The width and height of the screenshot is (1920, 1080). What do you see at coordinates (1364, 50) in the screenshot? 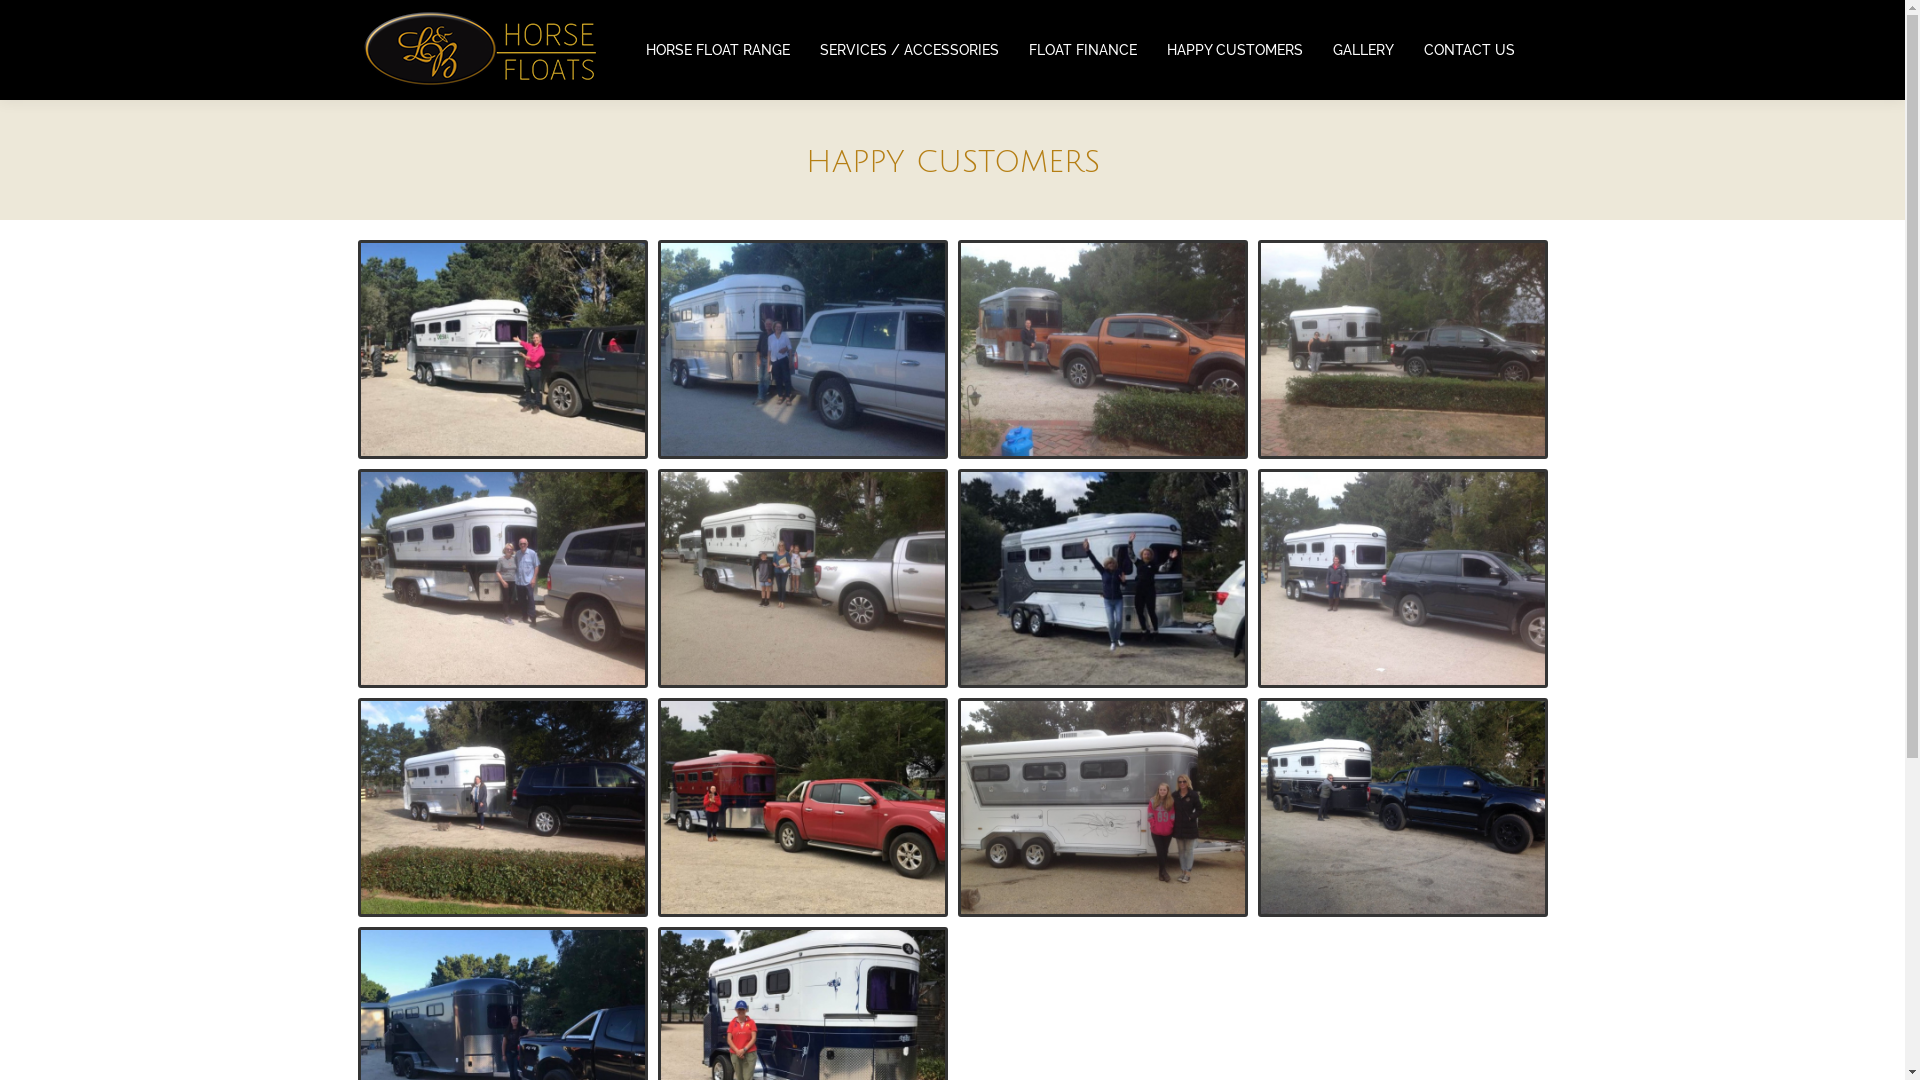
I see `GALLERY` at bounding box center [1364, 50].